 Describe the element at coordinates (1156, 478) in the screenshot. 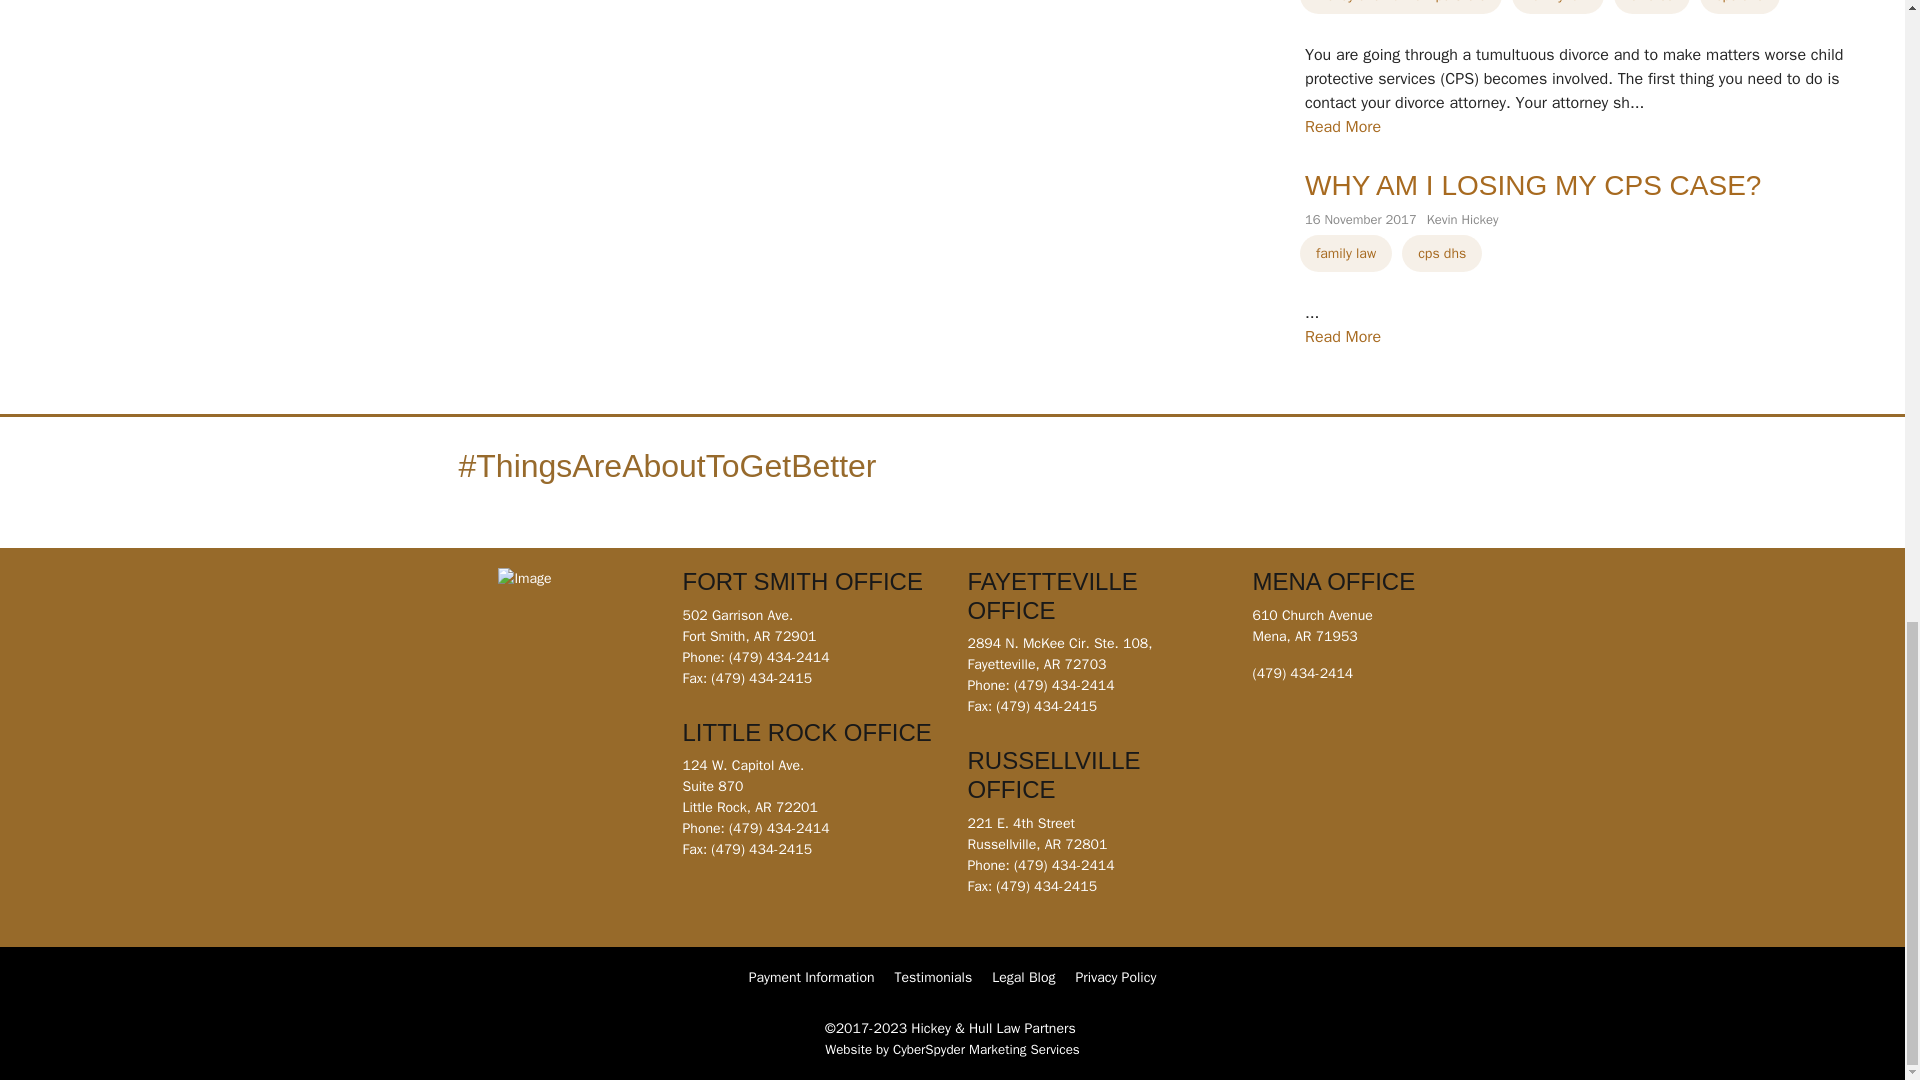

I see `Instagram` at that location.